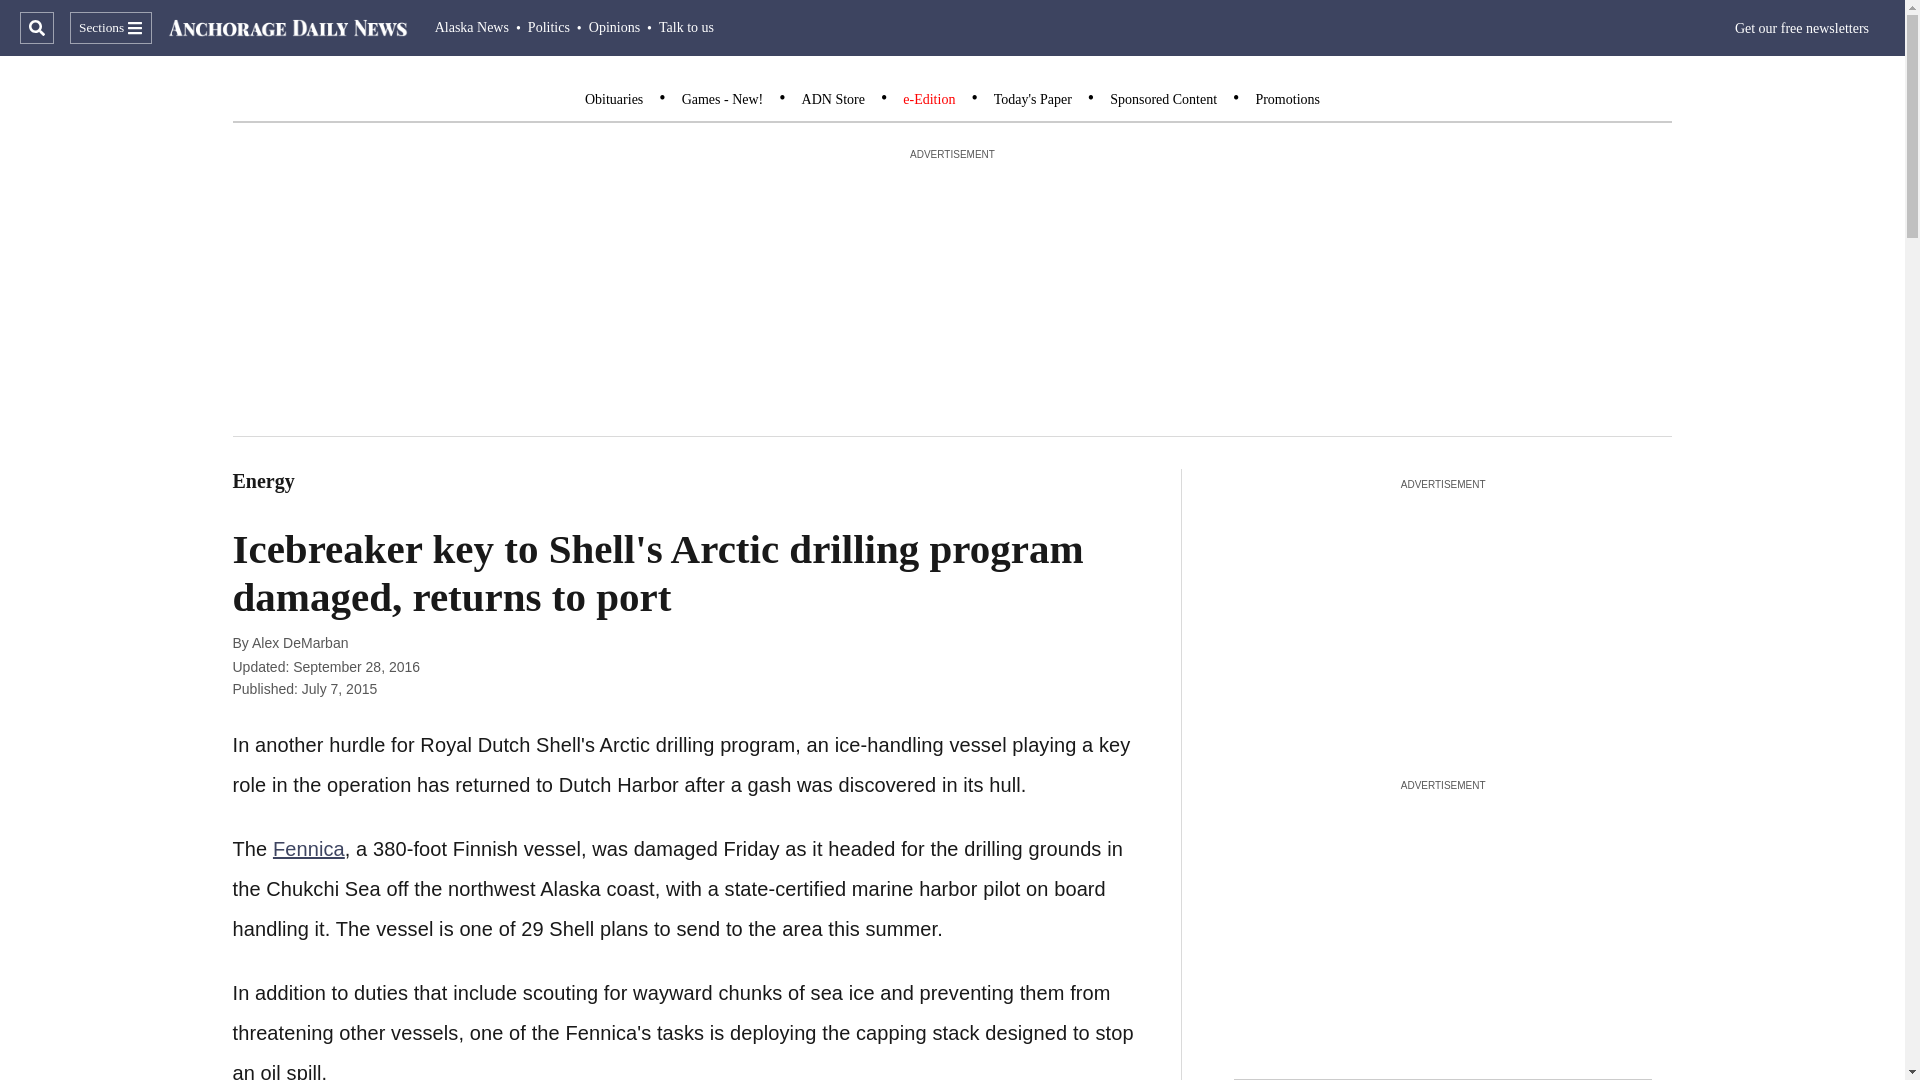  Describe the element at coordinates (472, 27) in the screenshot. I see `Alaska News` at that location.